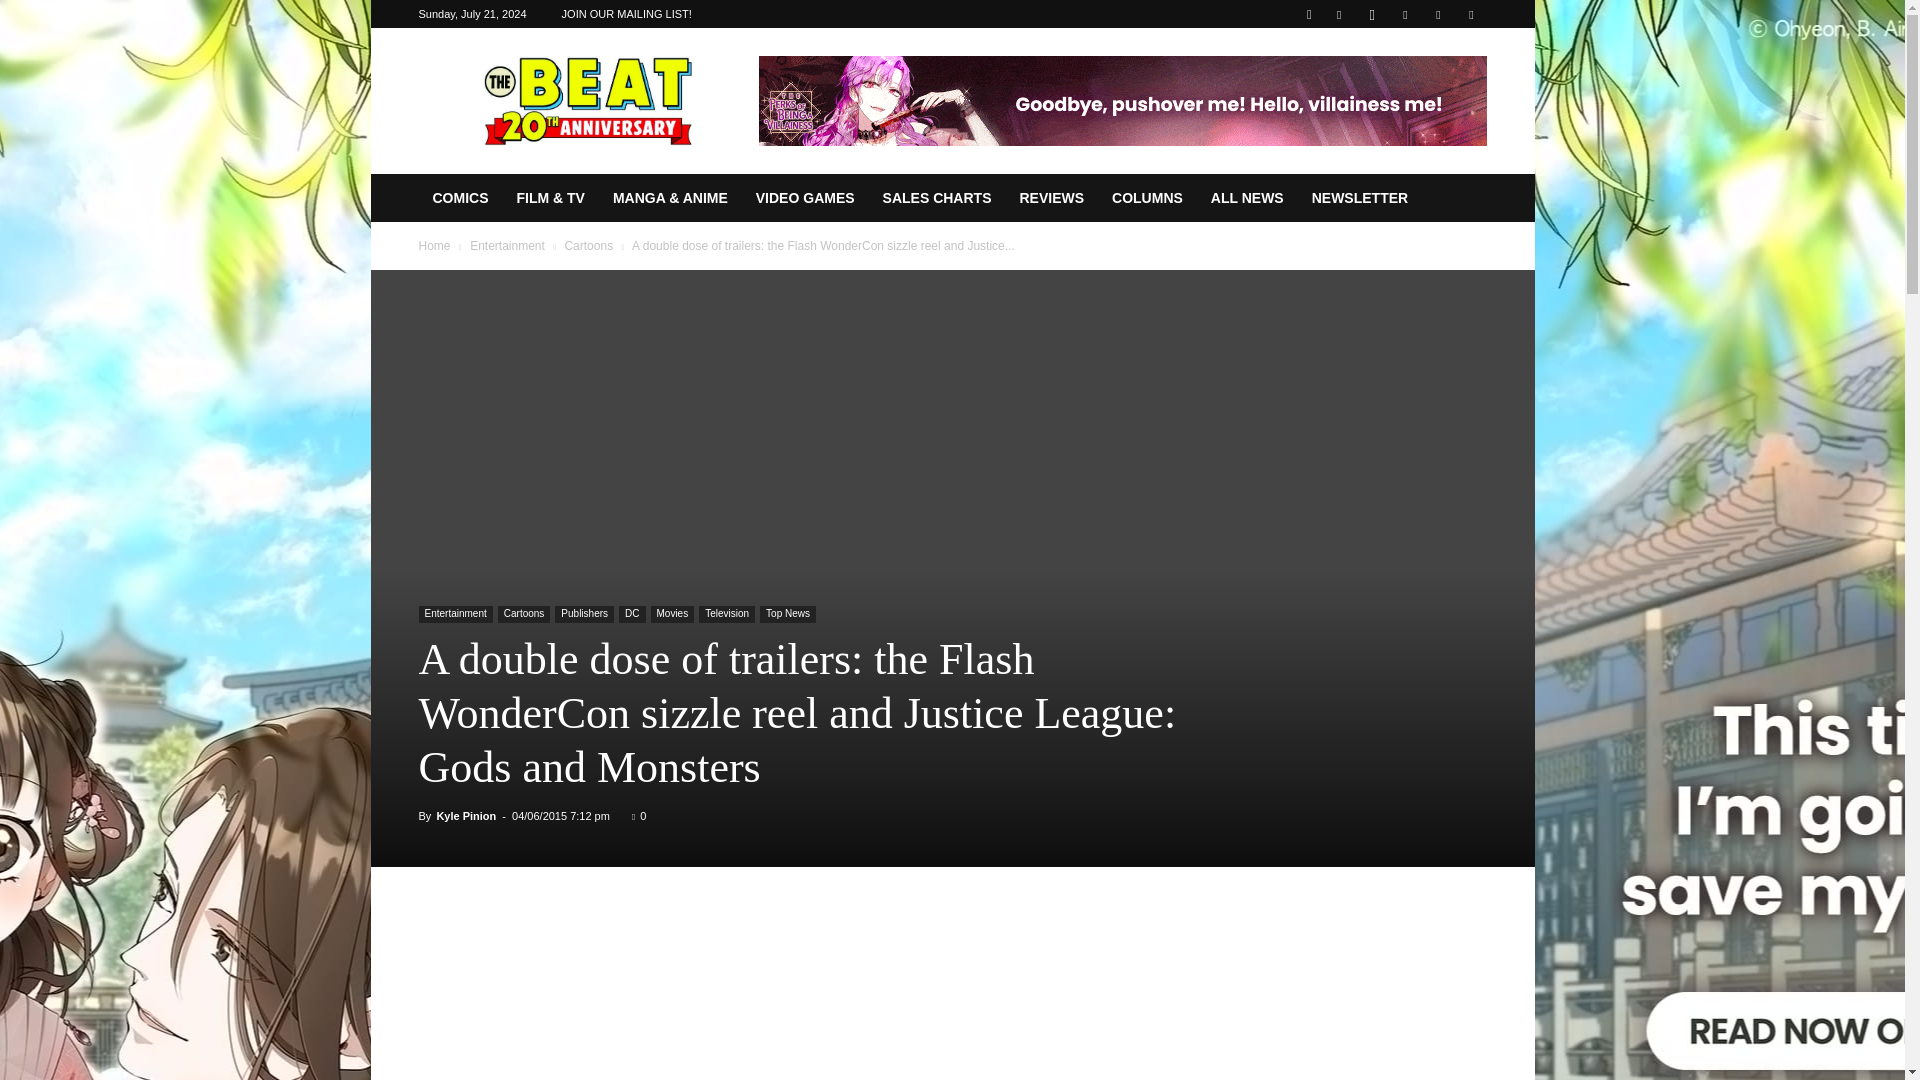 The height and width of the screenshot is (1080, 1920). What do you see at coordinates (1147, 198) in the screenshot?
I see `COLUMNS` at bounding box center [1147, 198].